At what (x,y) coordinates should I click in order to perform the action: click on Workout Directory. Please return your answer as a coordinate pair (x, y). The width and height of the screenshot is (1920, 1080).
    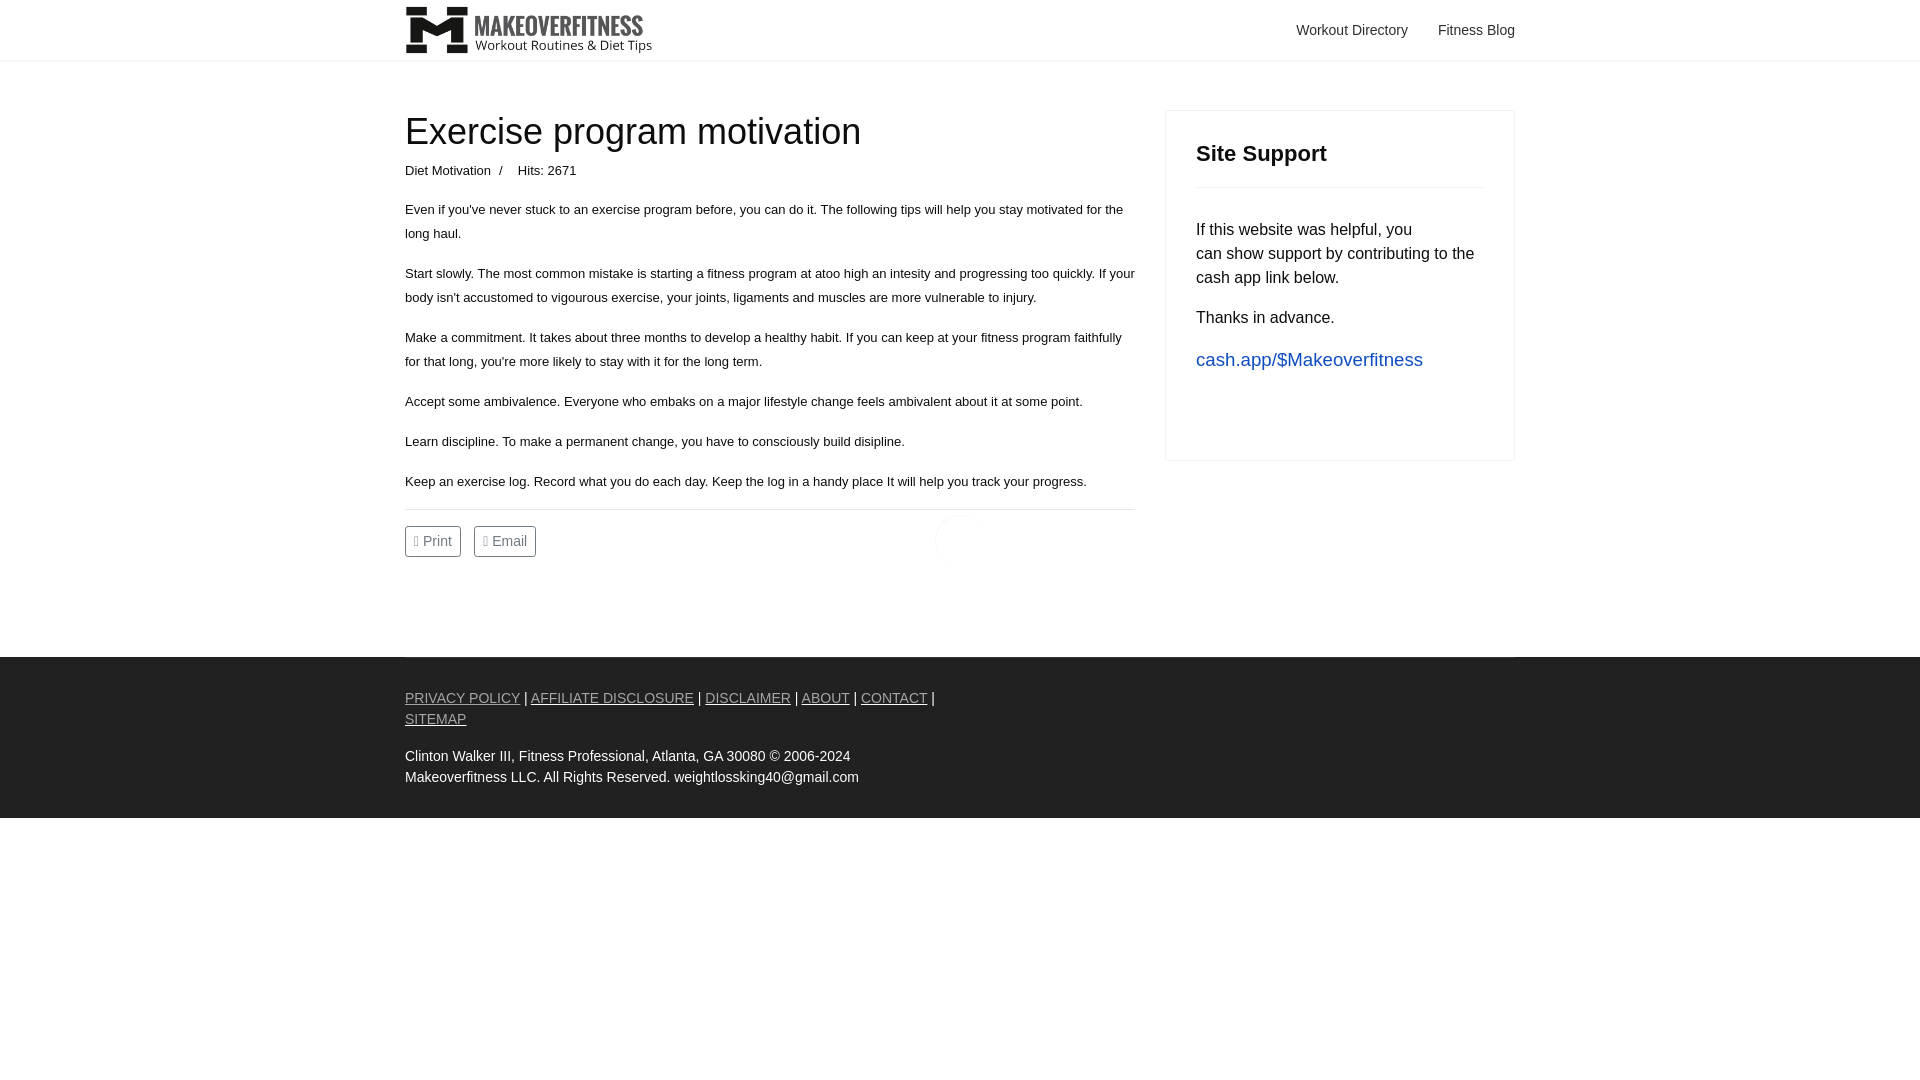
    Looking at the image, I should click on (1351, 30).